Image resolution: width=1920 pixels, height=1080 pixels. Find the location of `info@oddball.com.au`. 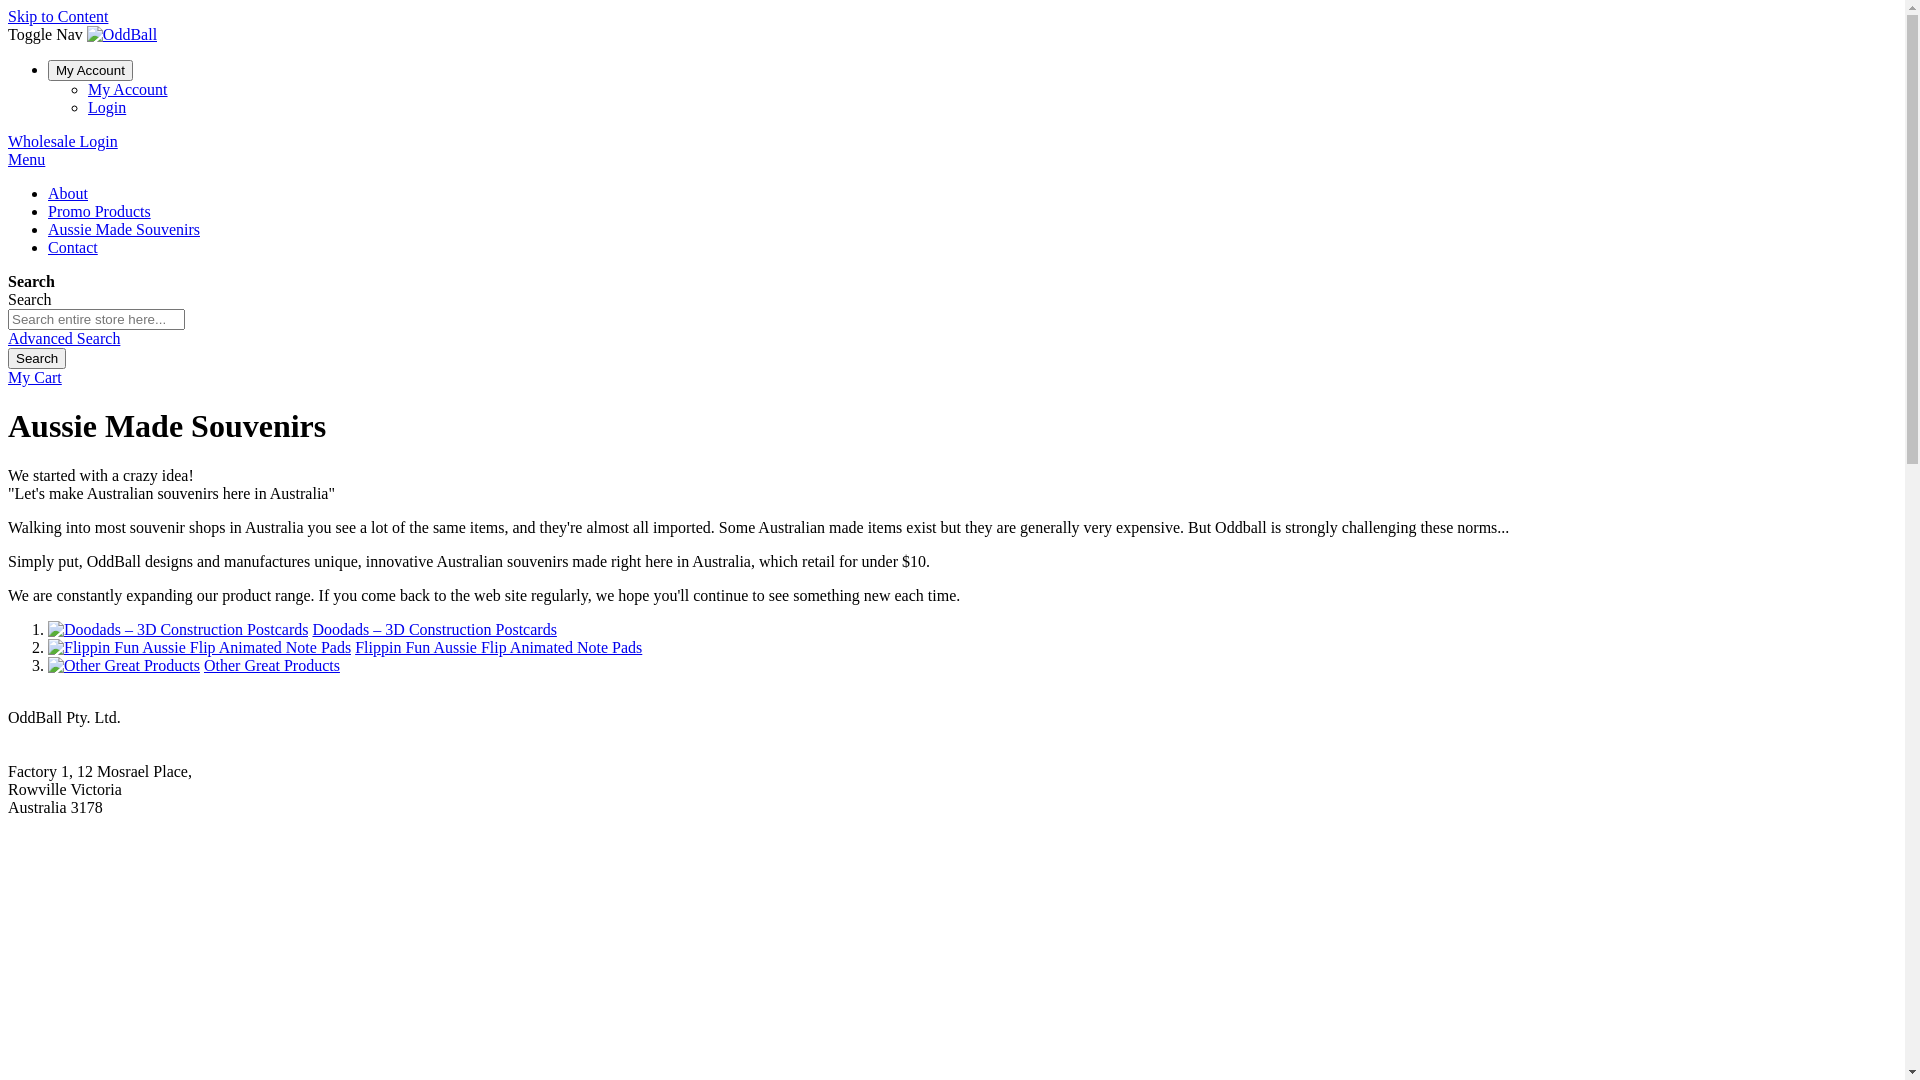

info@oddball.com.au is located at coordinates (78, 754).